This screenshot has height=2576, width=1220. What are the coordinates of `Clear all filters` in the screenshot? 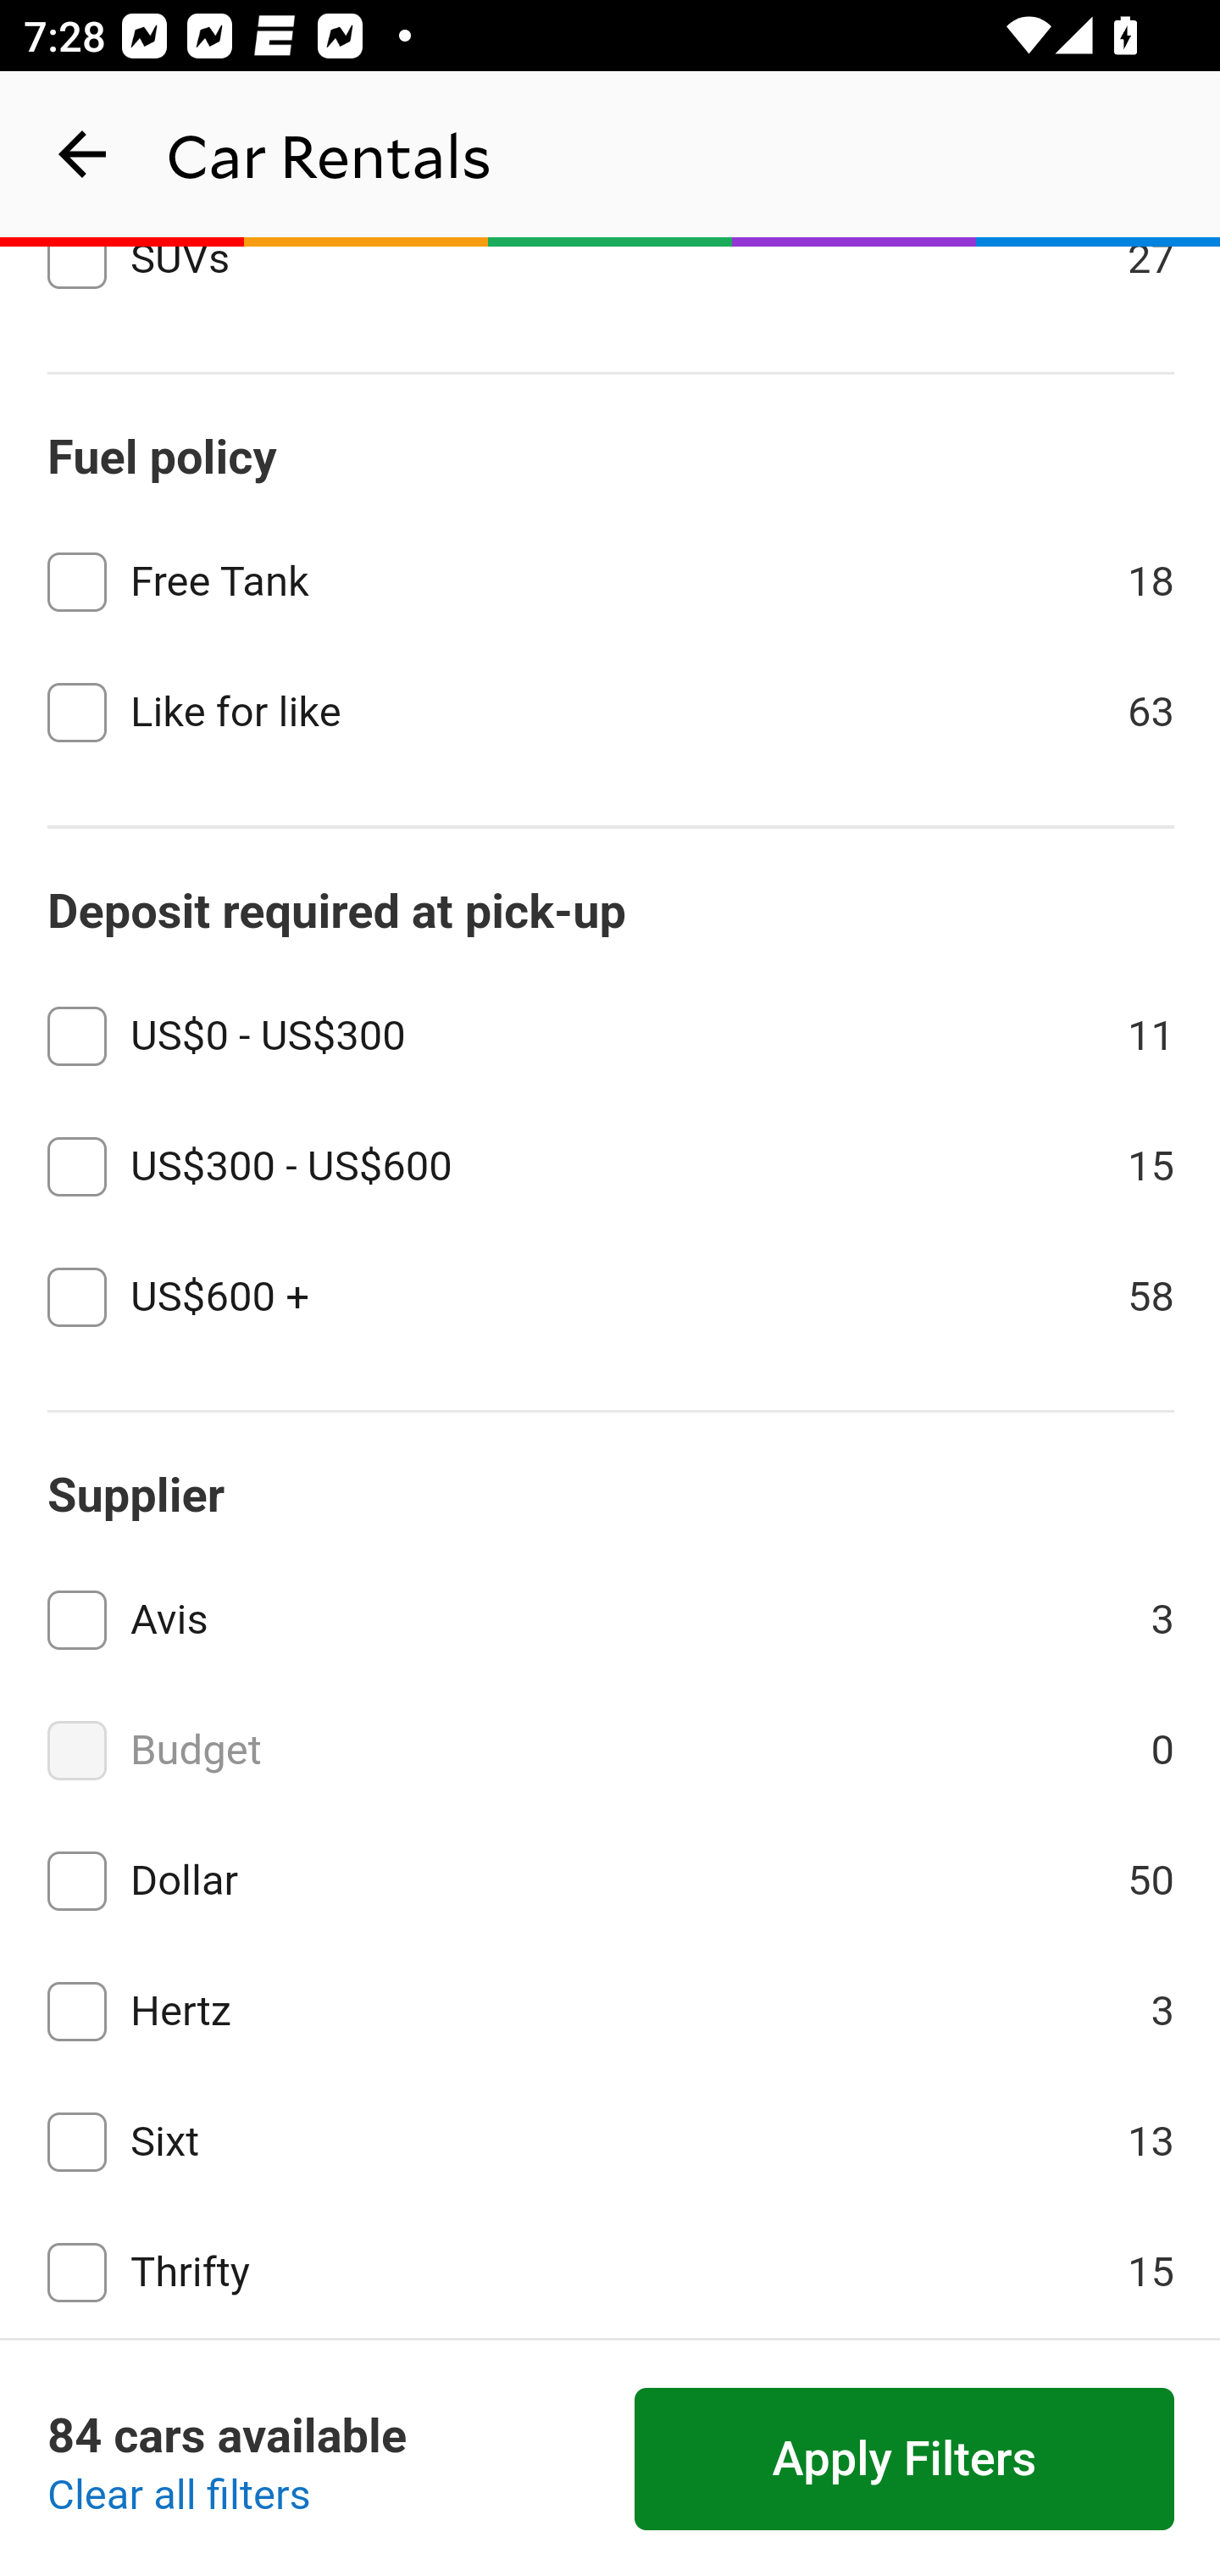 It's located at (180, 2496).